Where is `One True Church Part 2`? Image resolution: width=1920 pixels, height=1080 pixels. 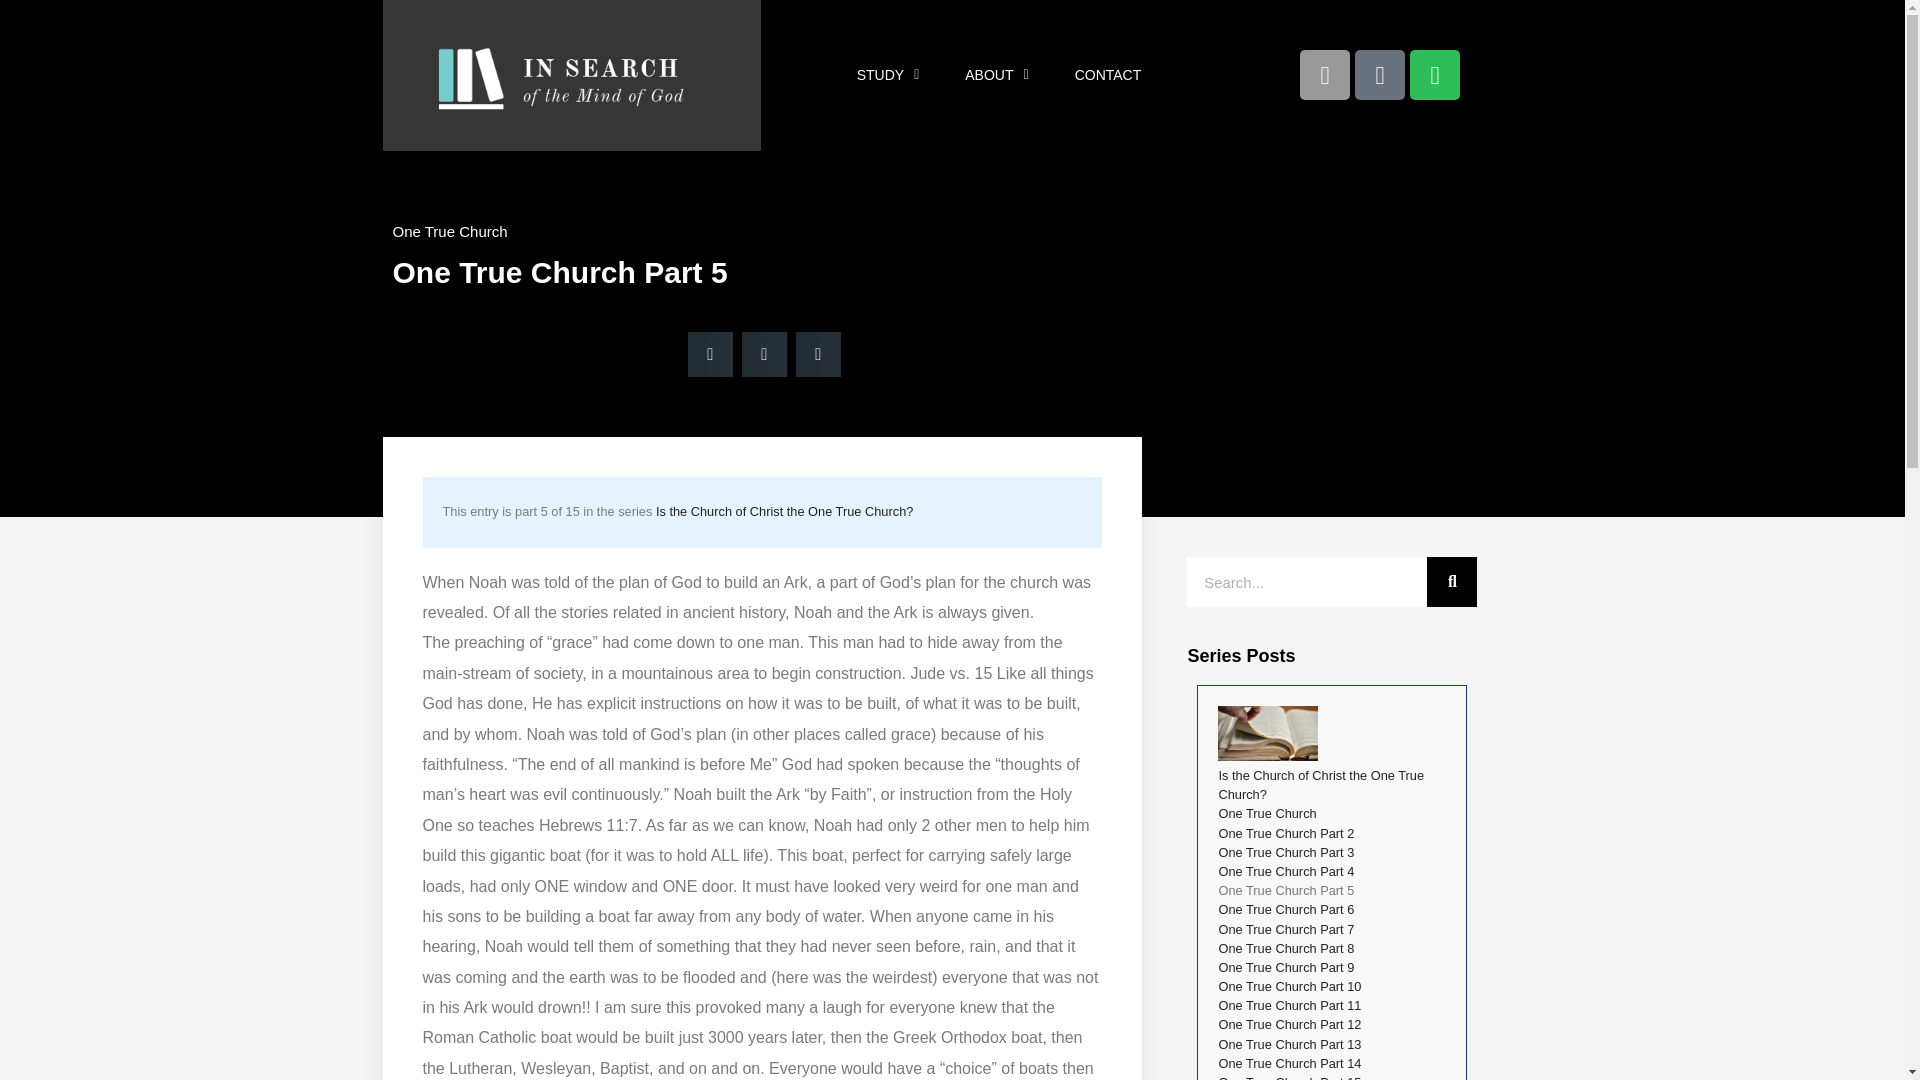
One True Church Part 2 is located at coordinates (1285, 834).